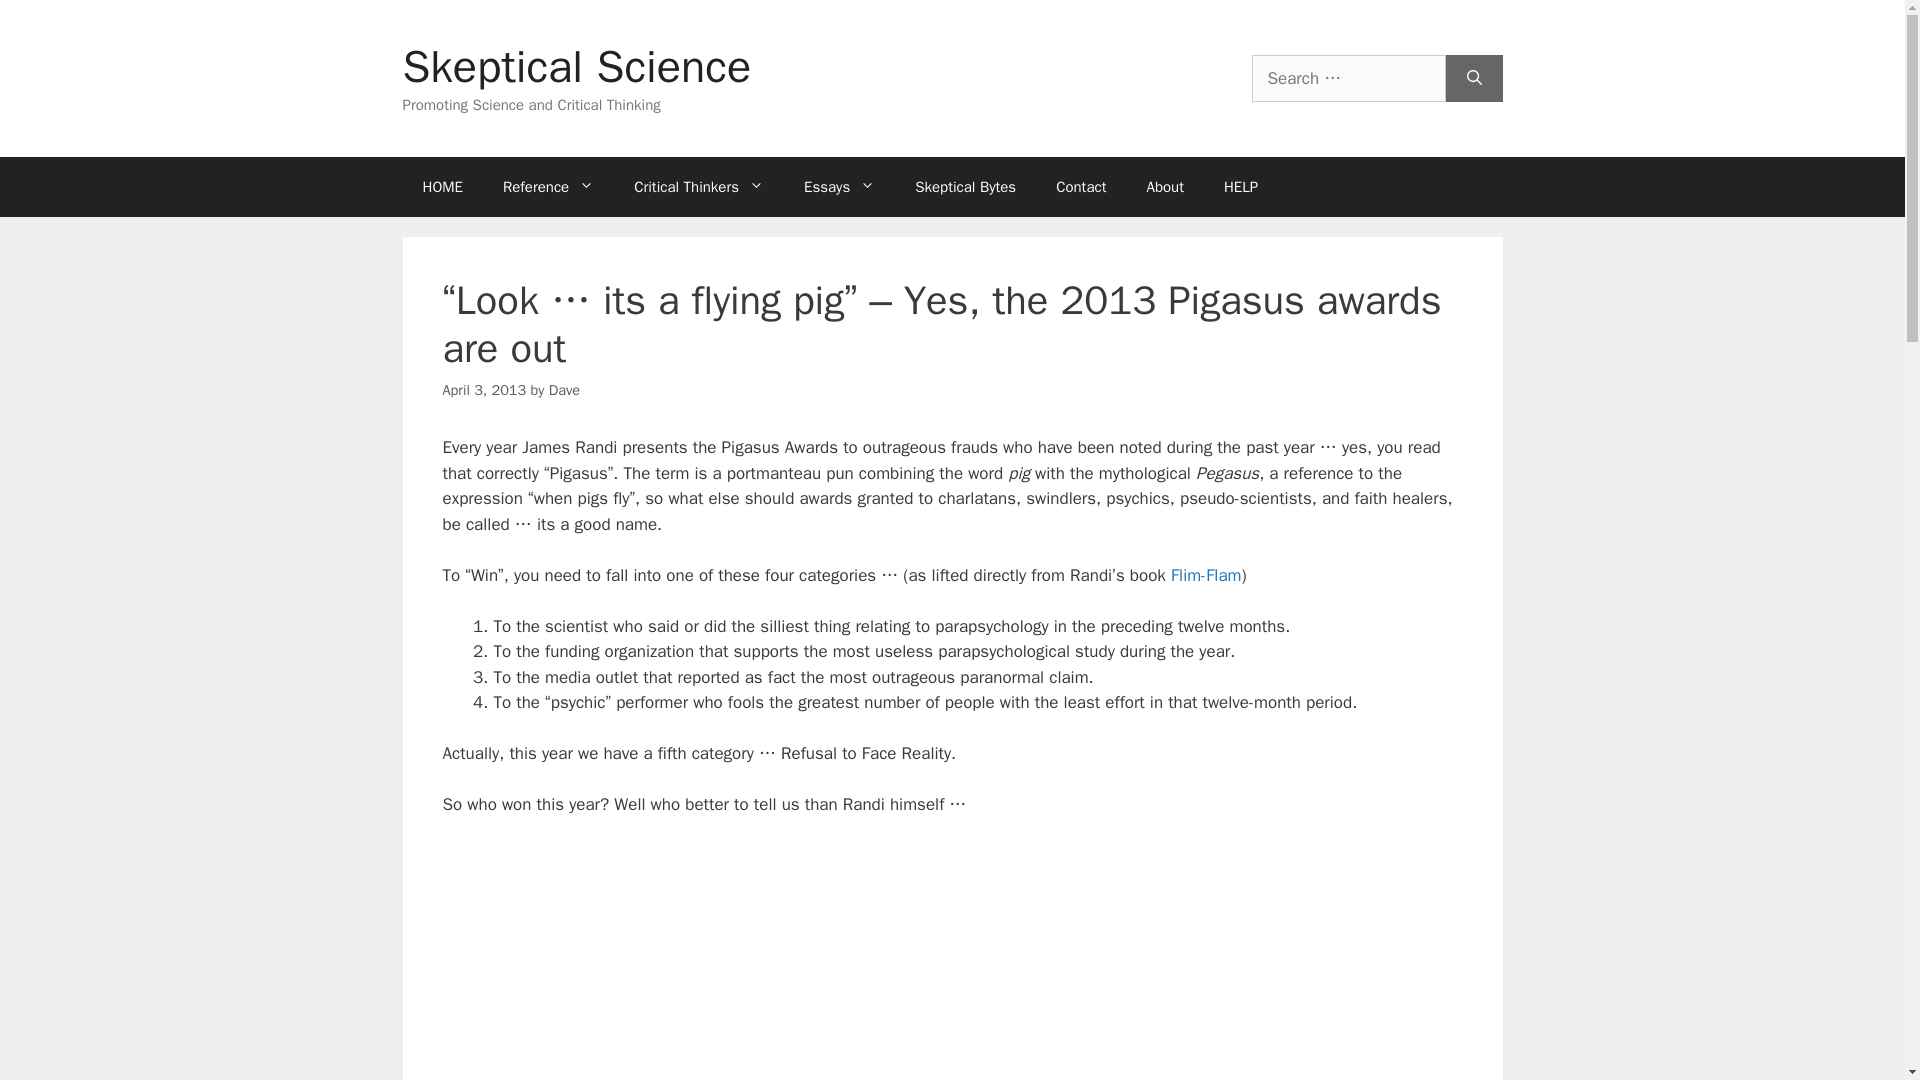 Image resolution: width=1920 pixels, height=1080 pixels. Describe the element at coordinates (838, 186) in the screenshot. I see `Essays` at that location.